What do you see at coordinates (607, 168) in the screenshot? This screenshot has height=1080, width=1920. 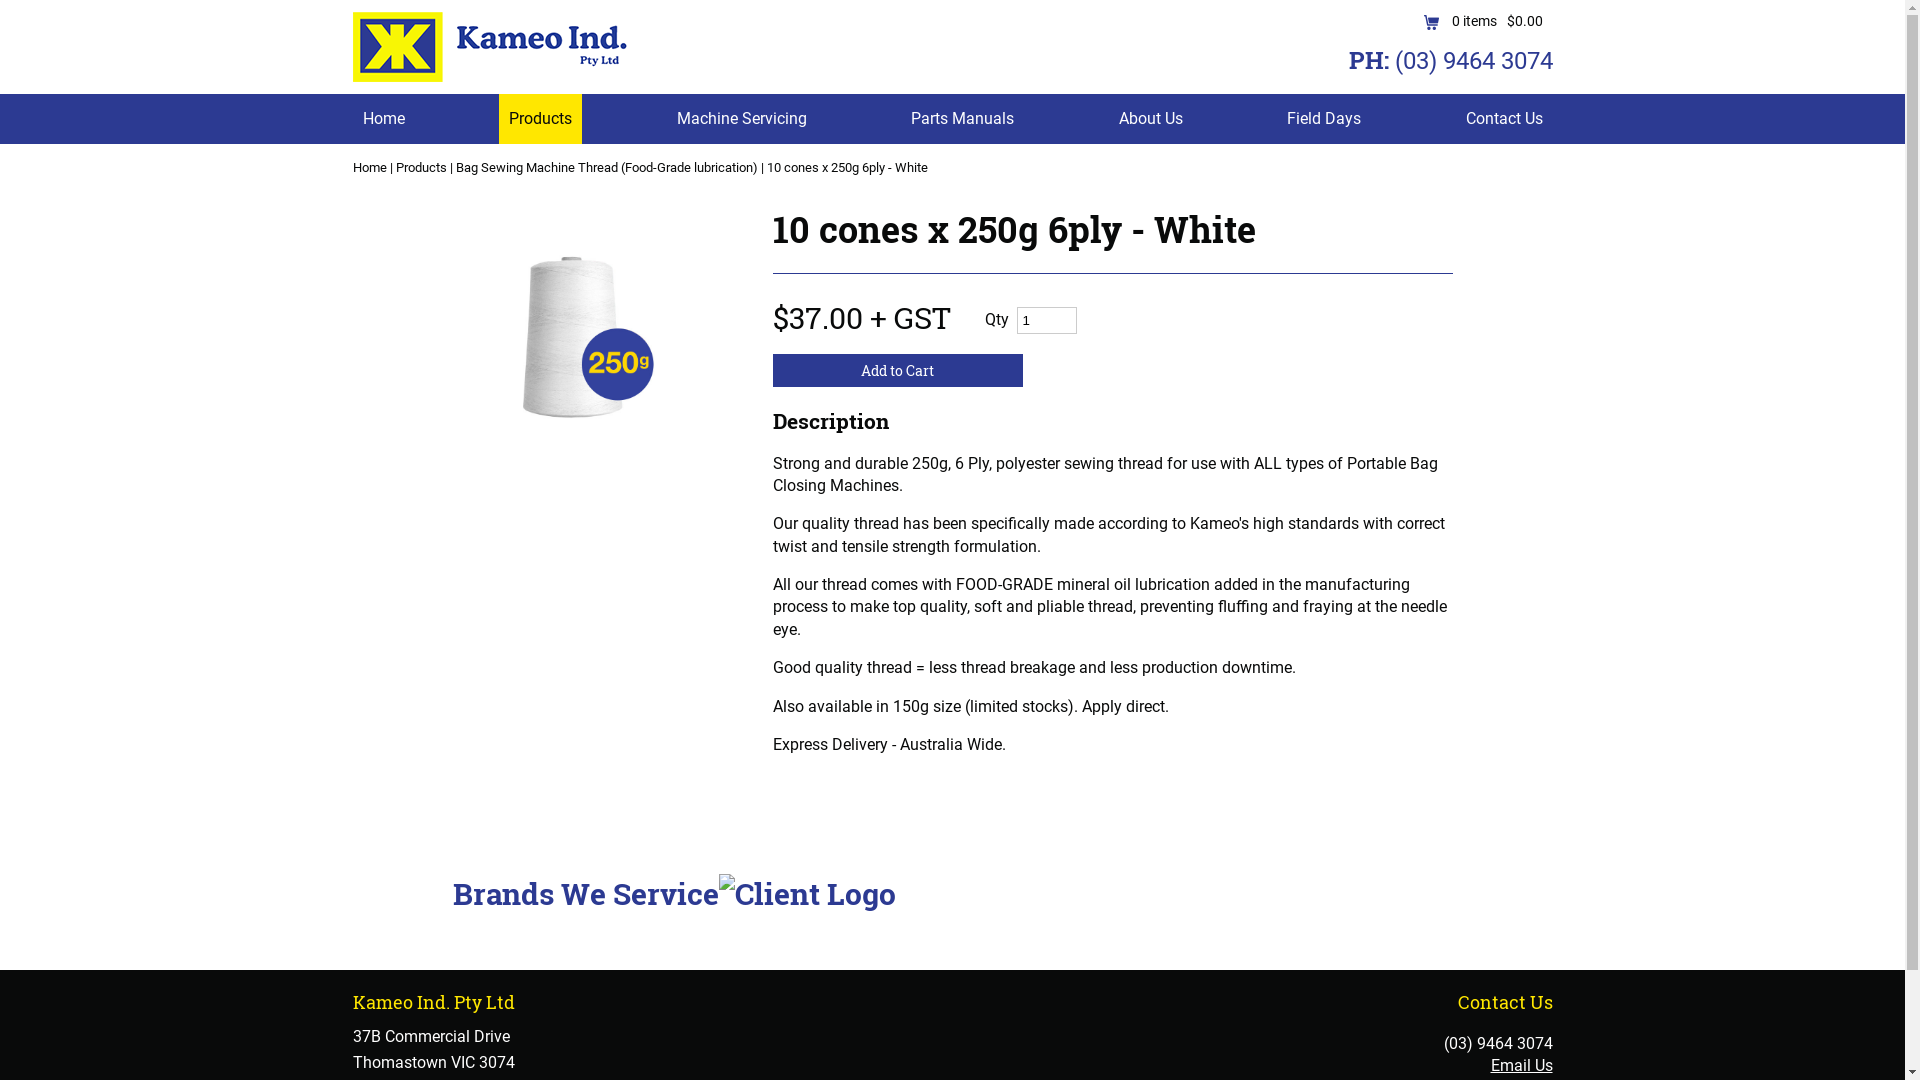 I see `Bag Sewing Machine Thread (Food-Grade lubrication)` at bounding box center [607, 168].